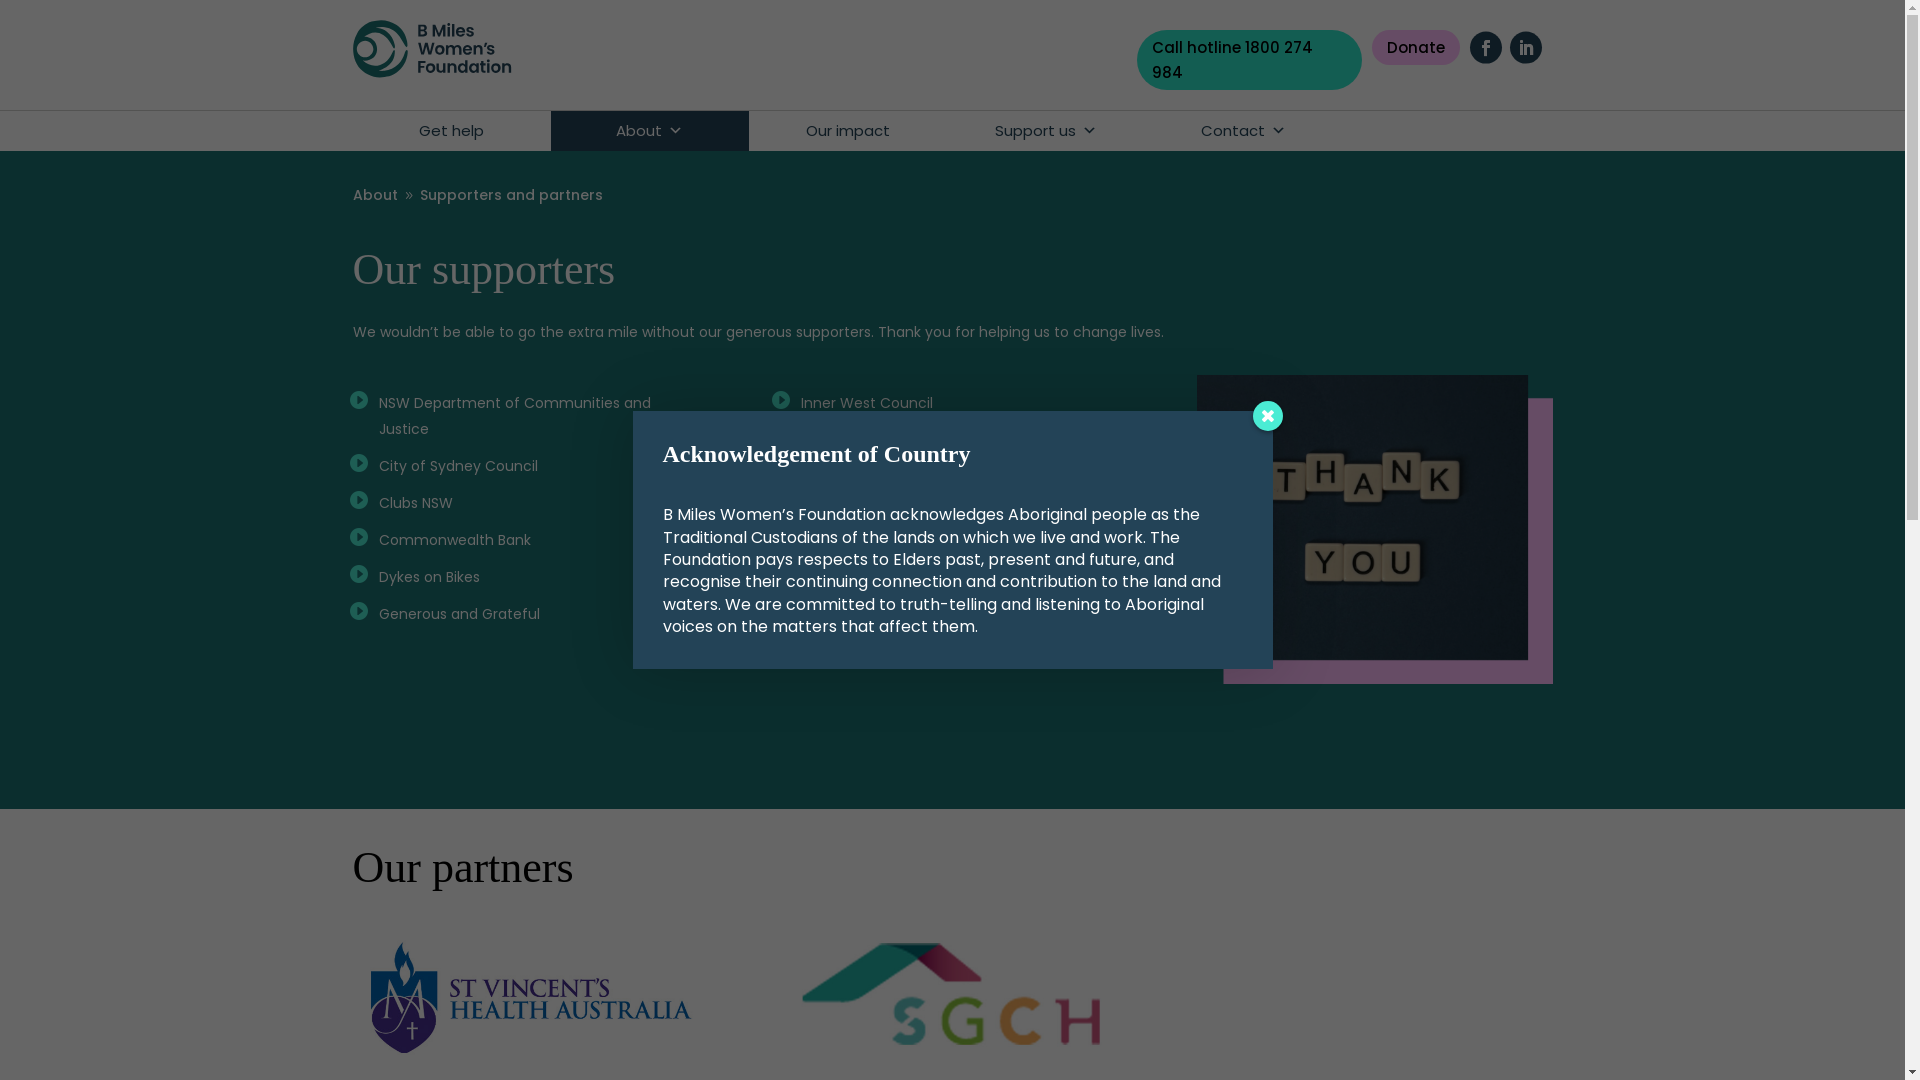 The width and height of the screenshot is (1920, 1080). I want to click on Donate, so click(1416, 48).